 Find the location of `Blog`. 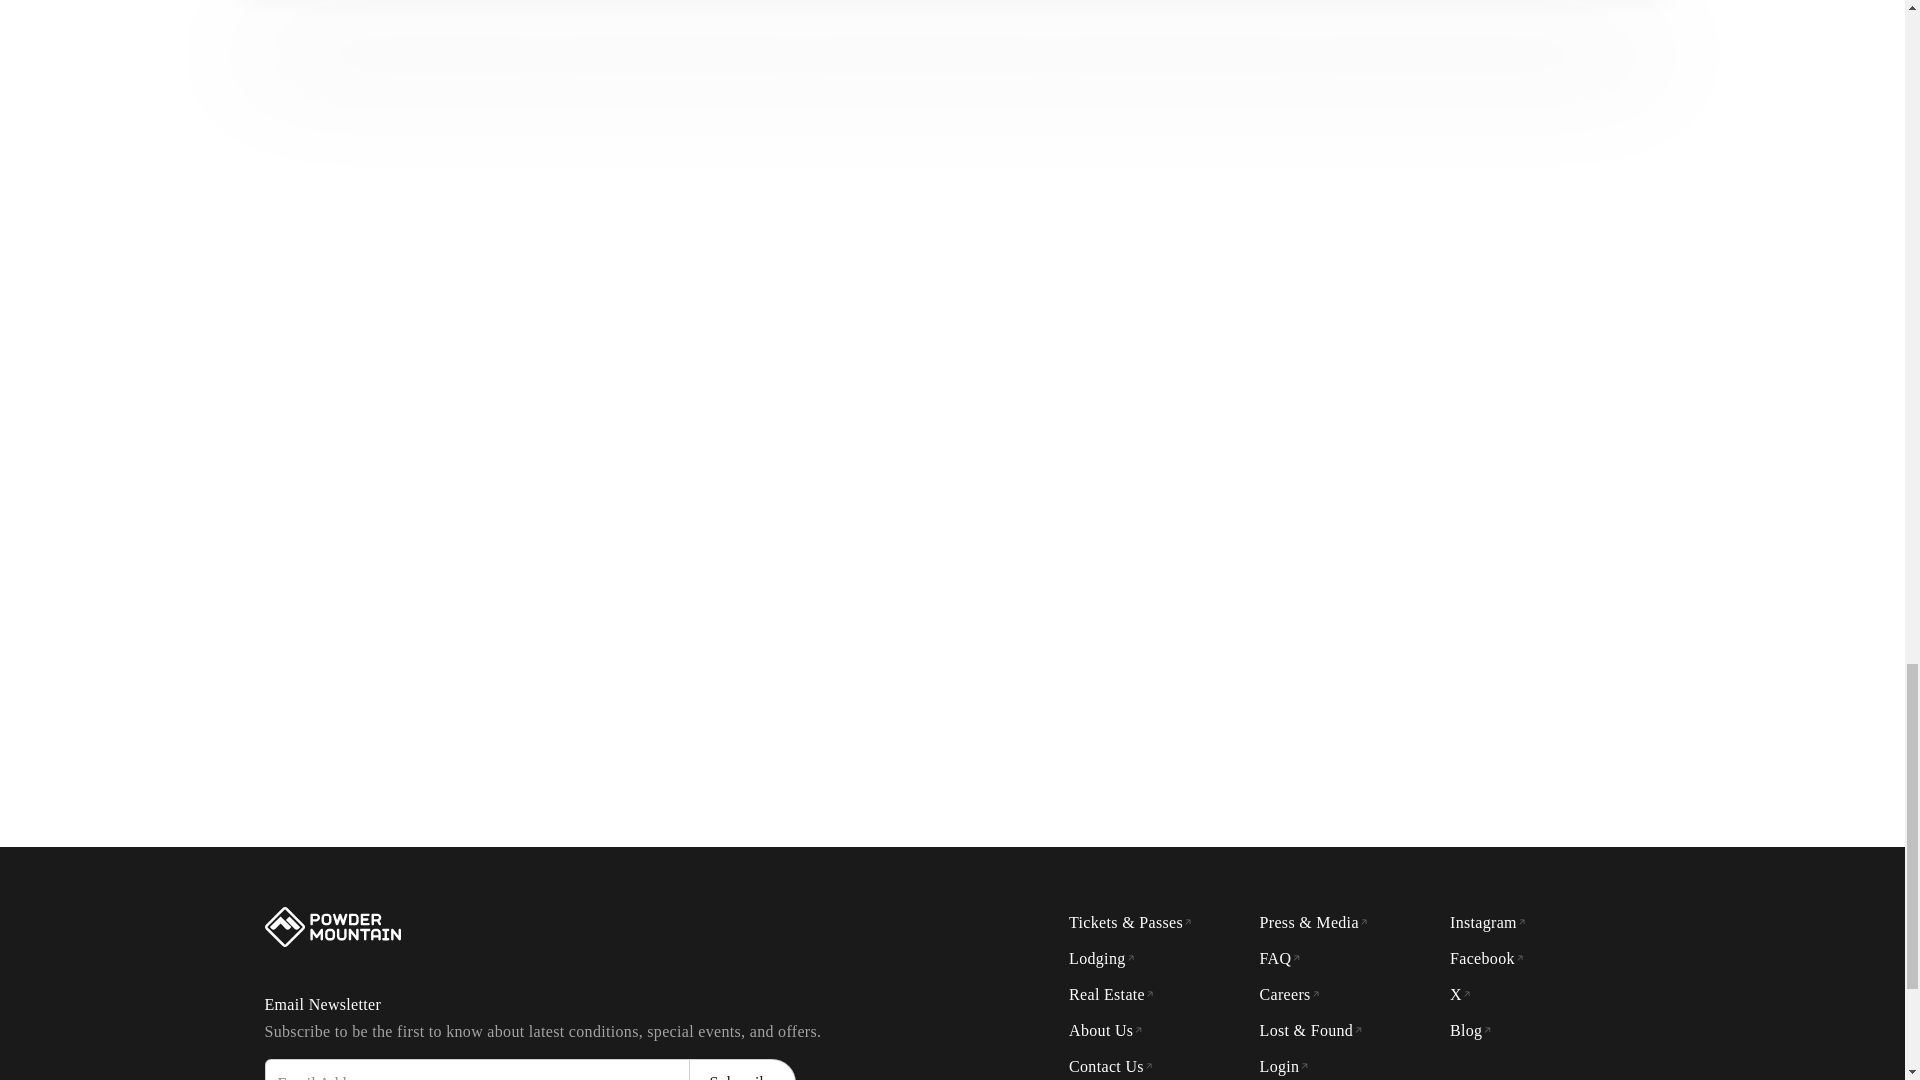

Blog is located at coordinates (1470, 1030).